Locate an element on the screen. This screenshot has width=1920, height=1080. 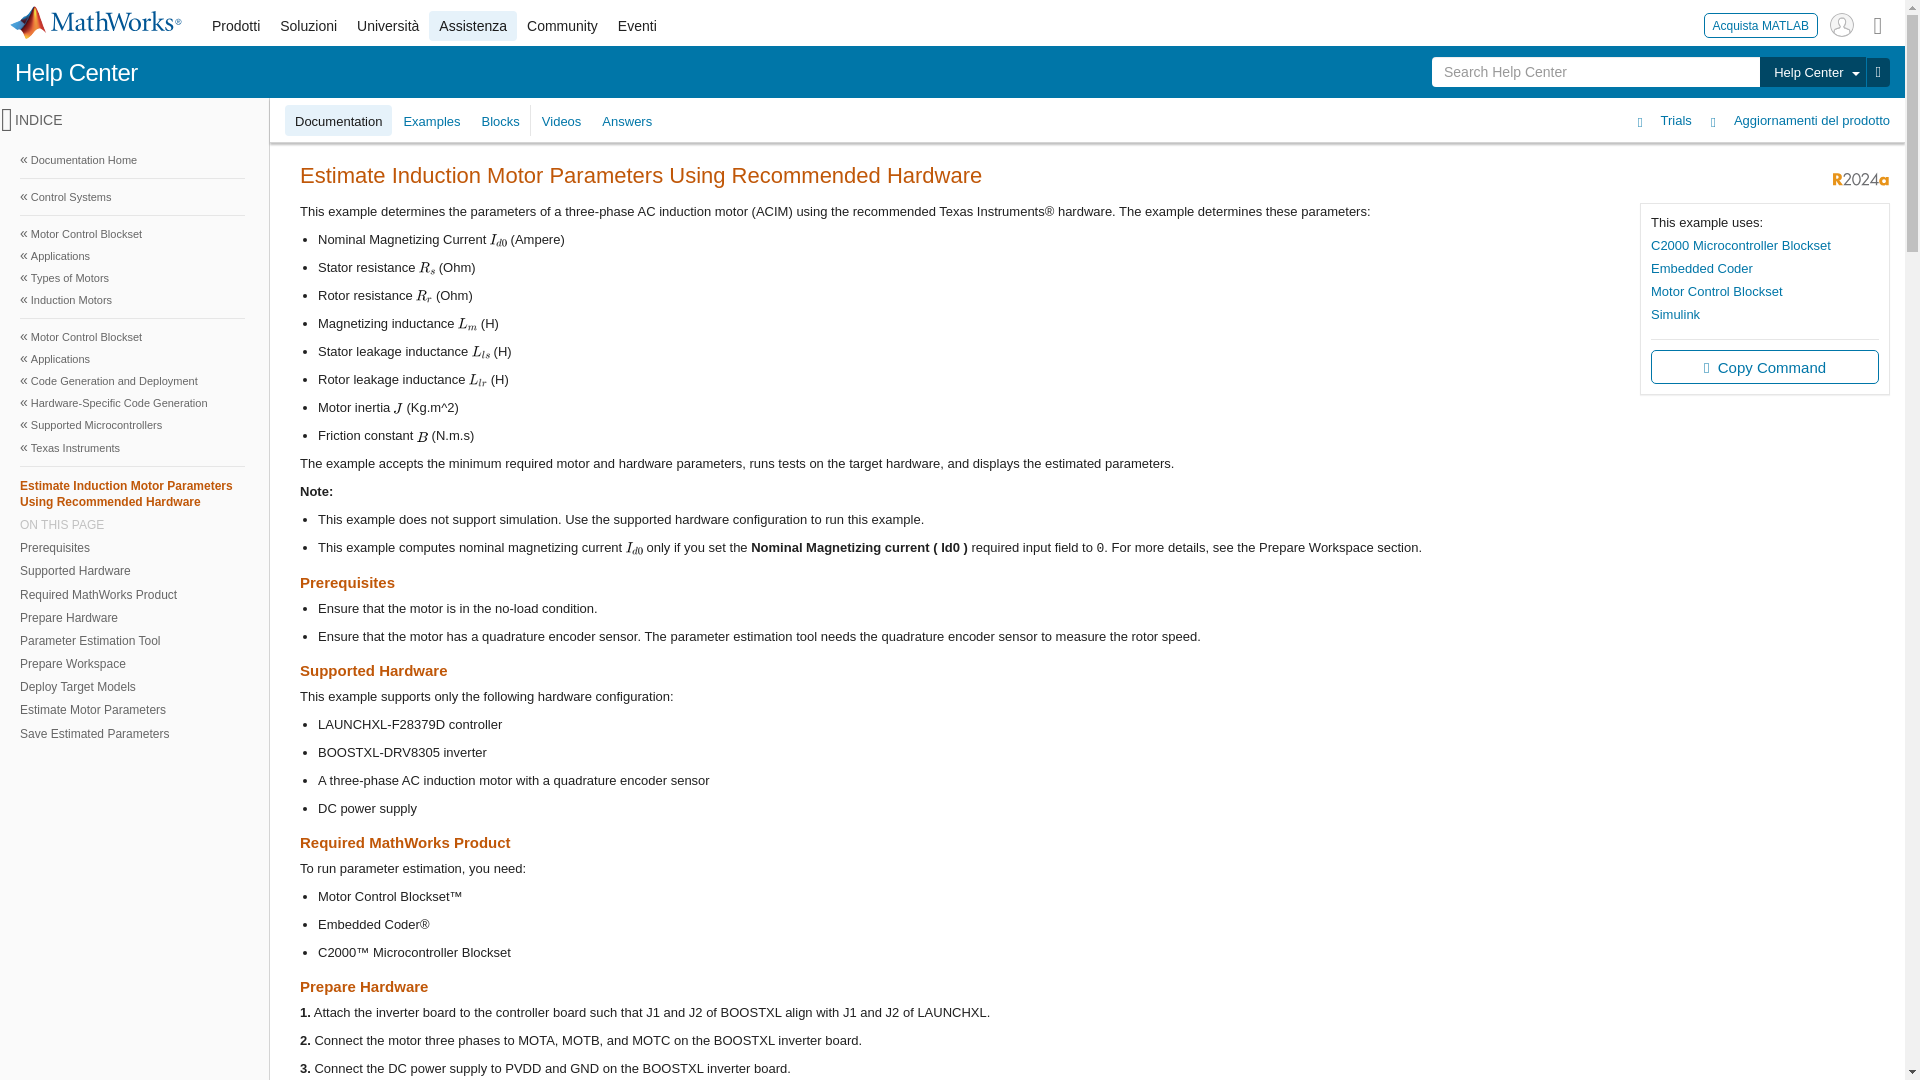
Eventi is located at coordinates (637, 26).